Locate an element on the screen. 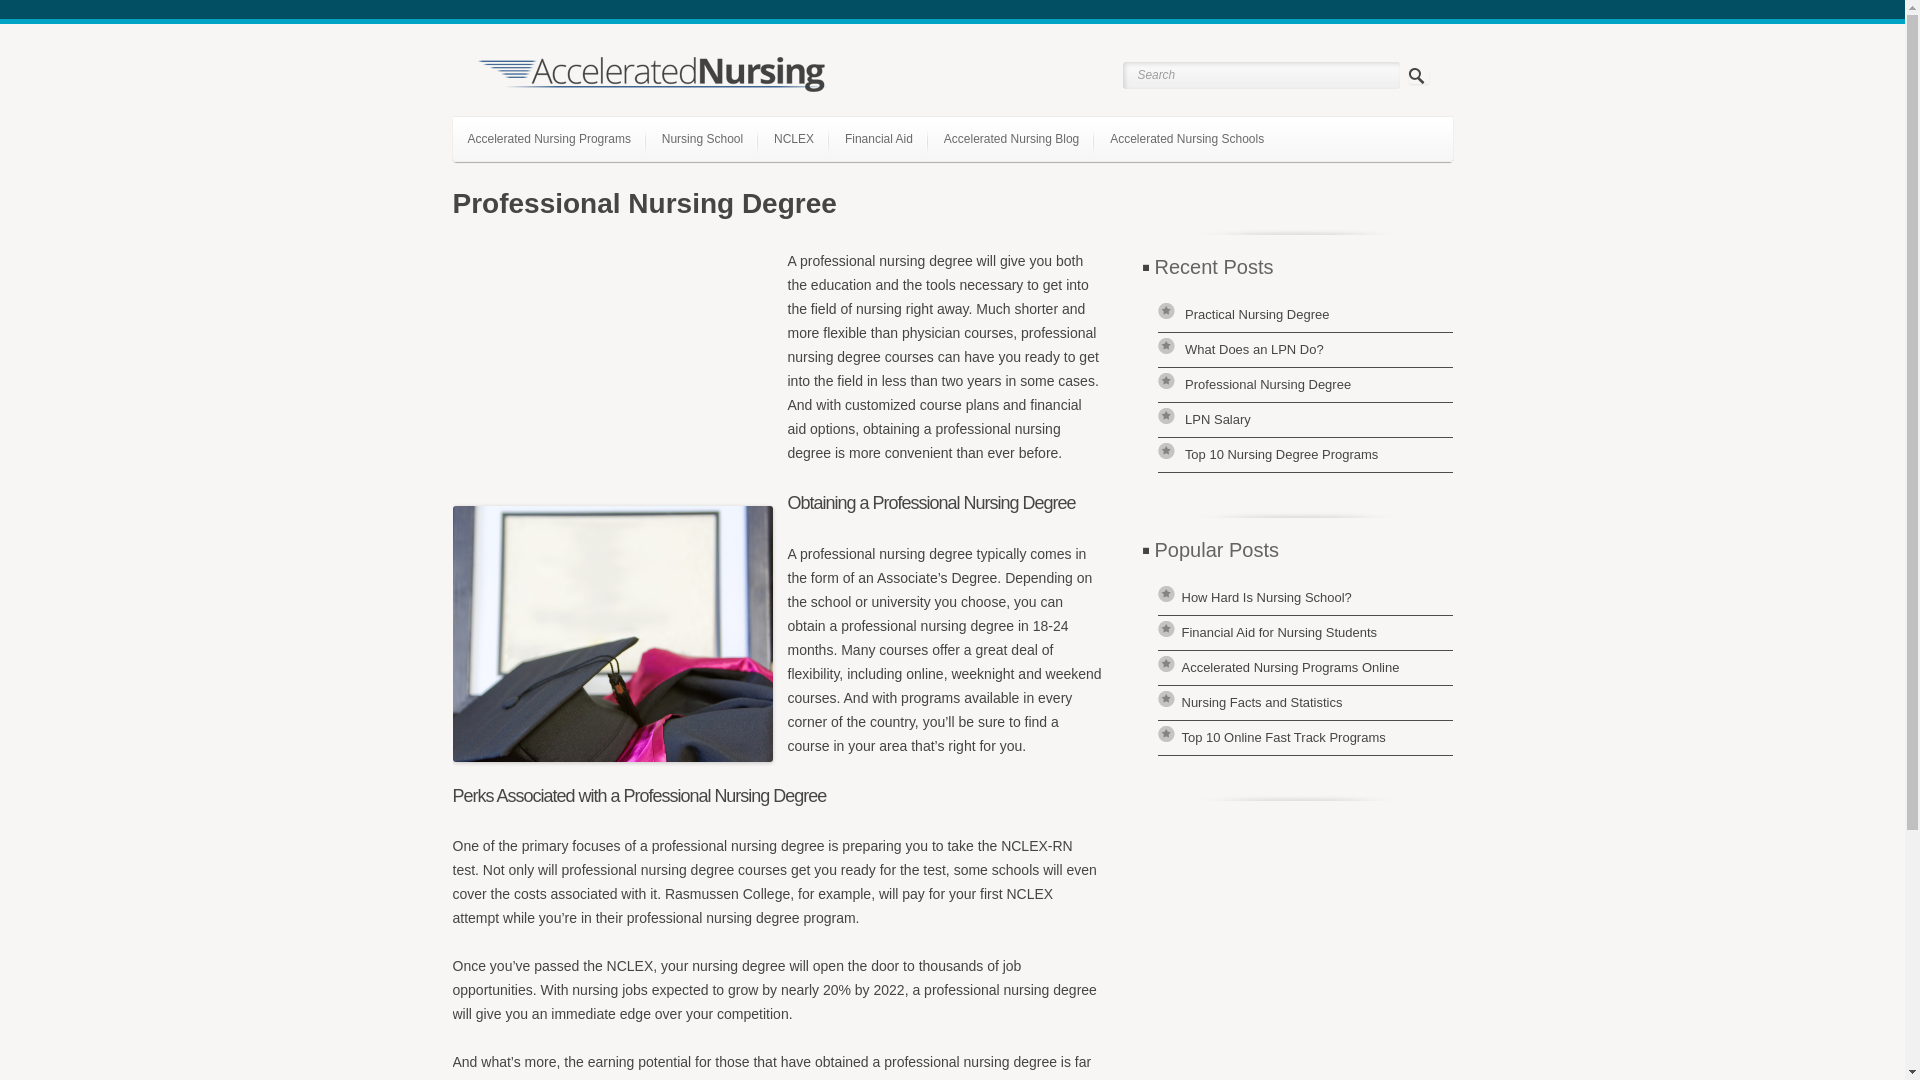 The width and height of the screenshot is (1920, 1080). Financial Aid for Nursing Students is located at coordinates (1280, 632).